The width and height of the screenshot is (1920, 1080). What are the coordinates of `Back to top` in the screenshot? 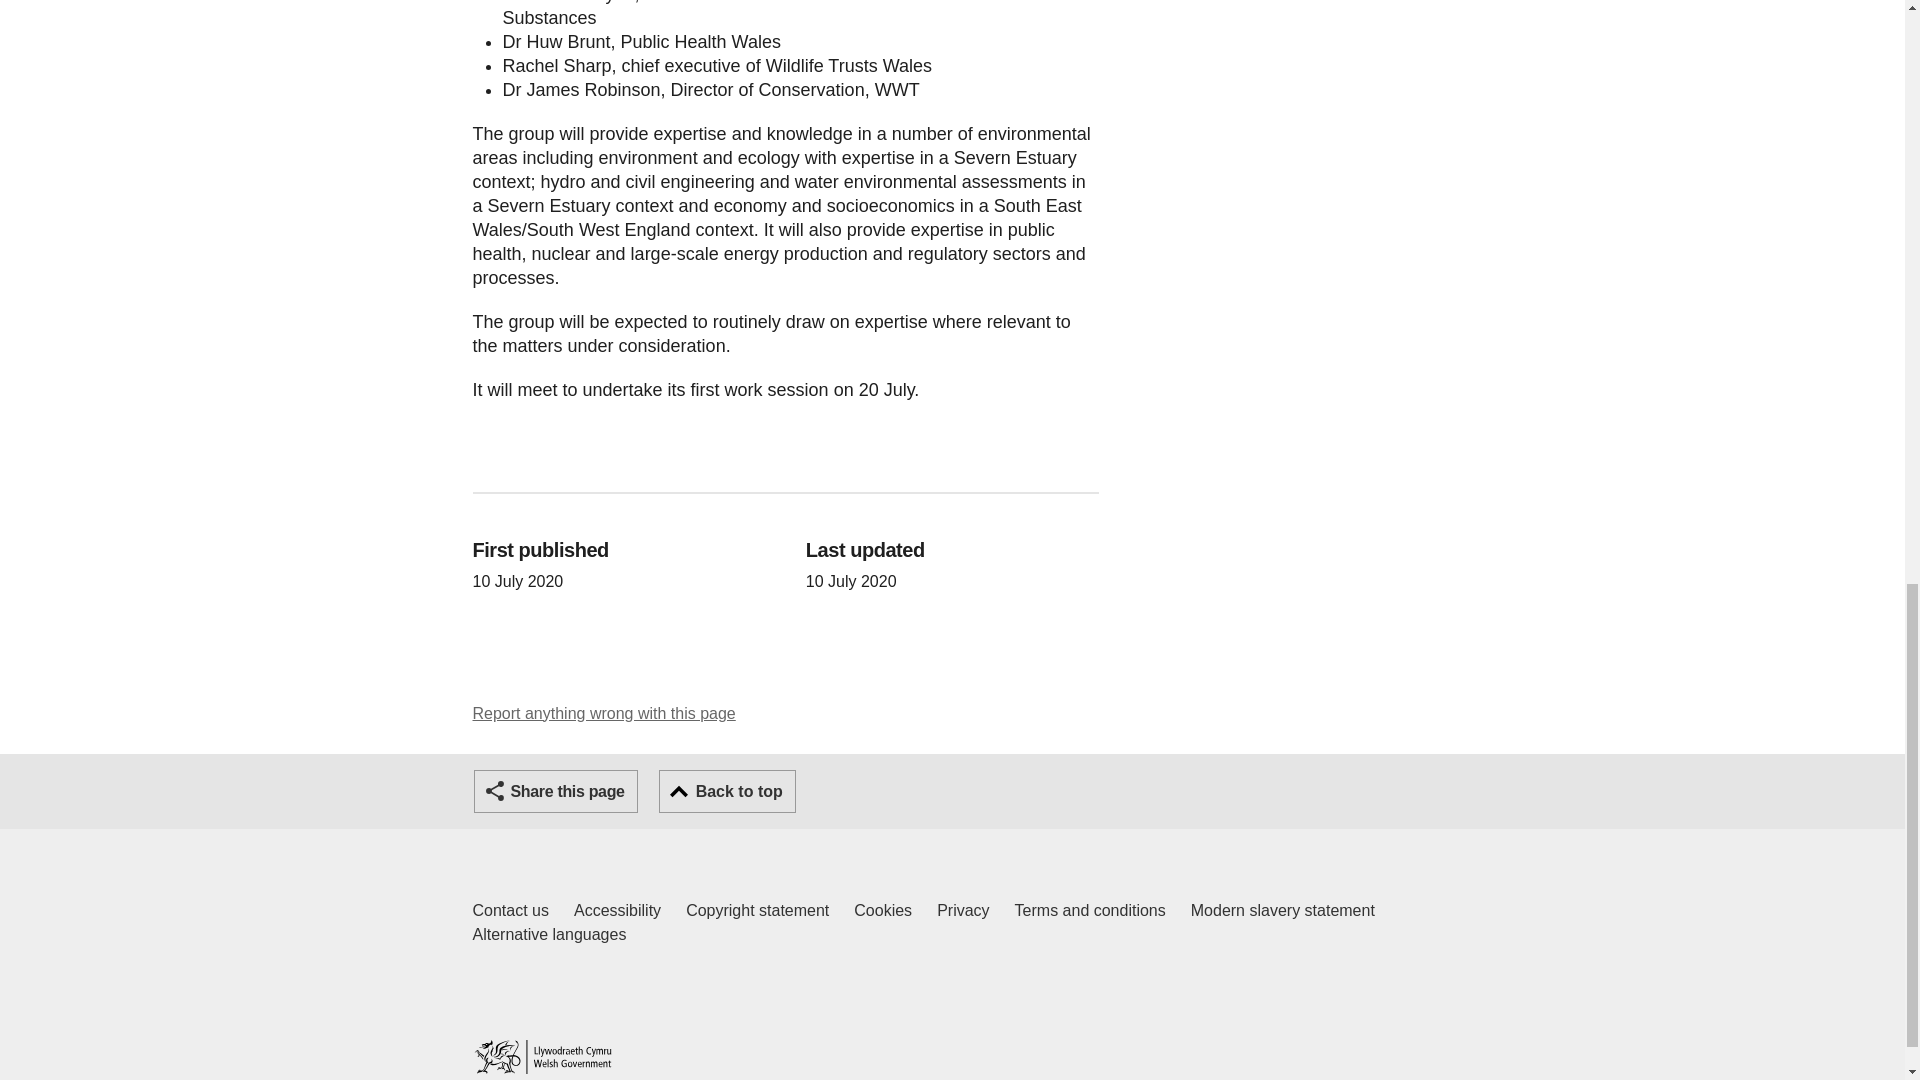 It's located at (757, 910).